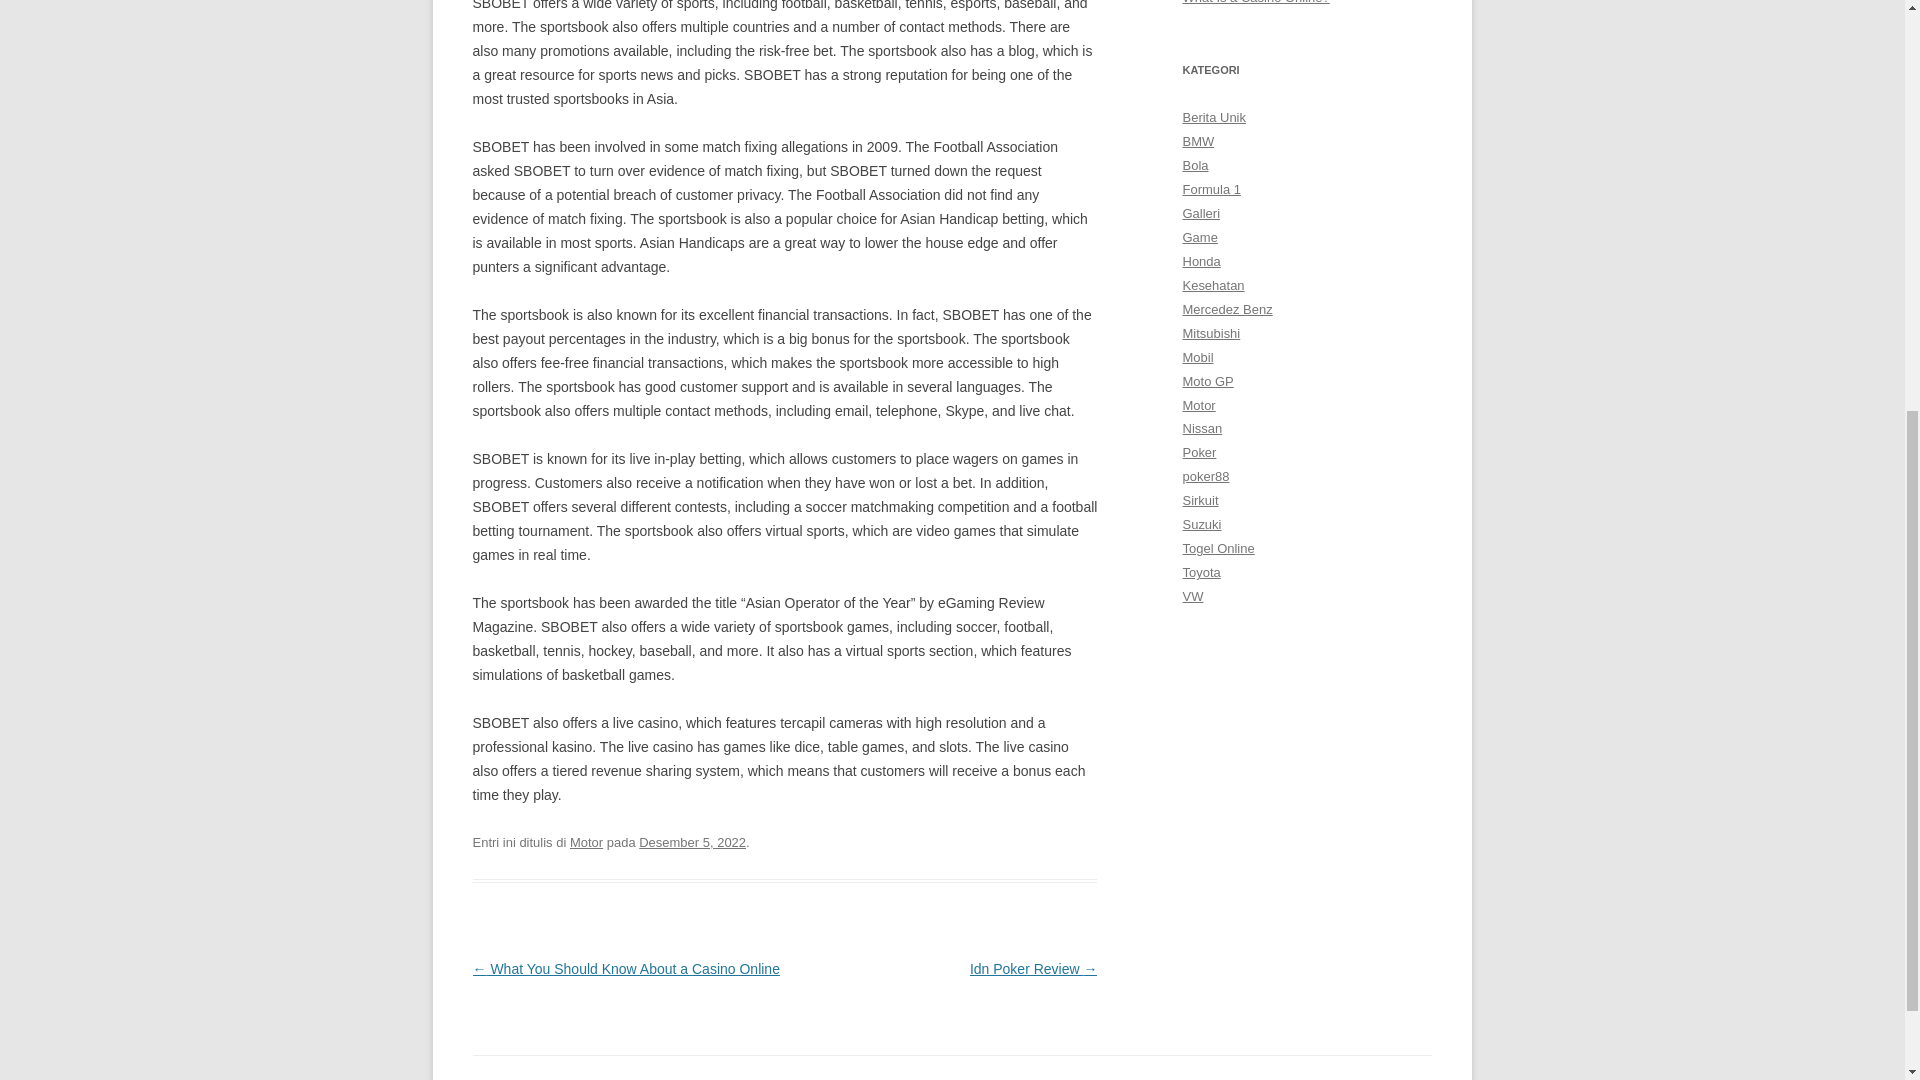 The image size is (1920, 1080). What do you see at coordinates (586, 842) in the screenshot?
I see `Motor` at bounding box center [586, 842].